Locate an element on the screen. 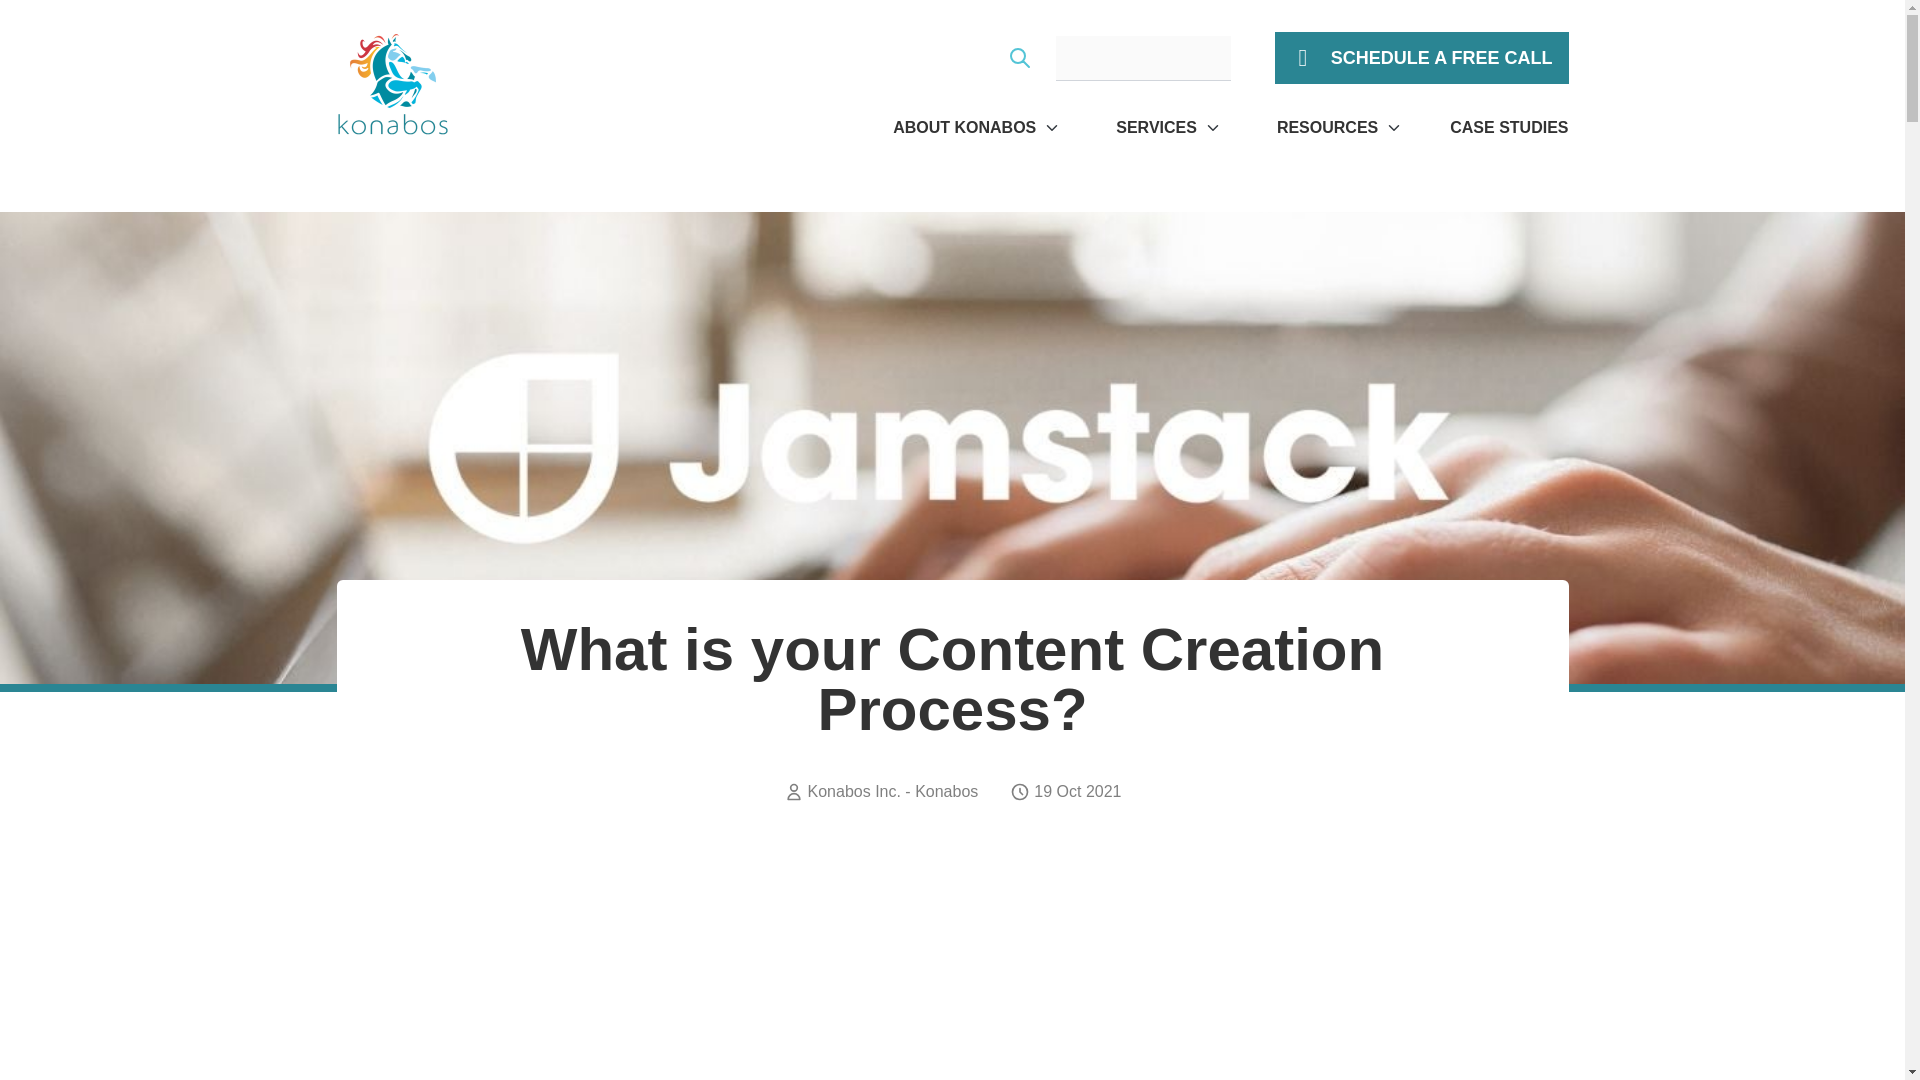  CASE STUDIES is located at coordinates (1508, 128).